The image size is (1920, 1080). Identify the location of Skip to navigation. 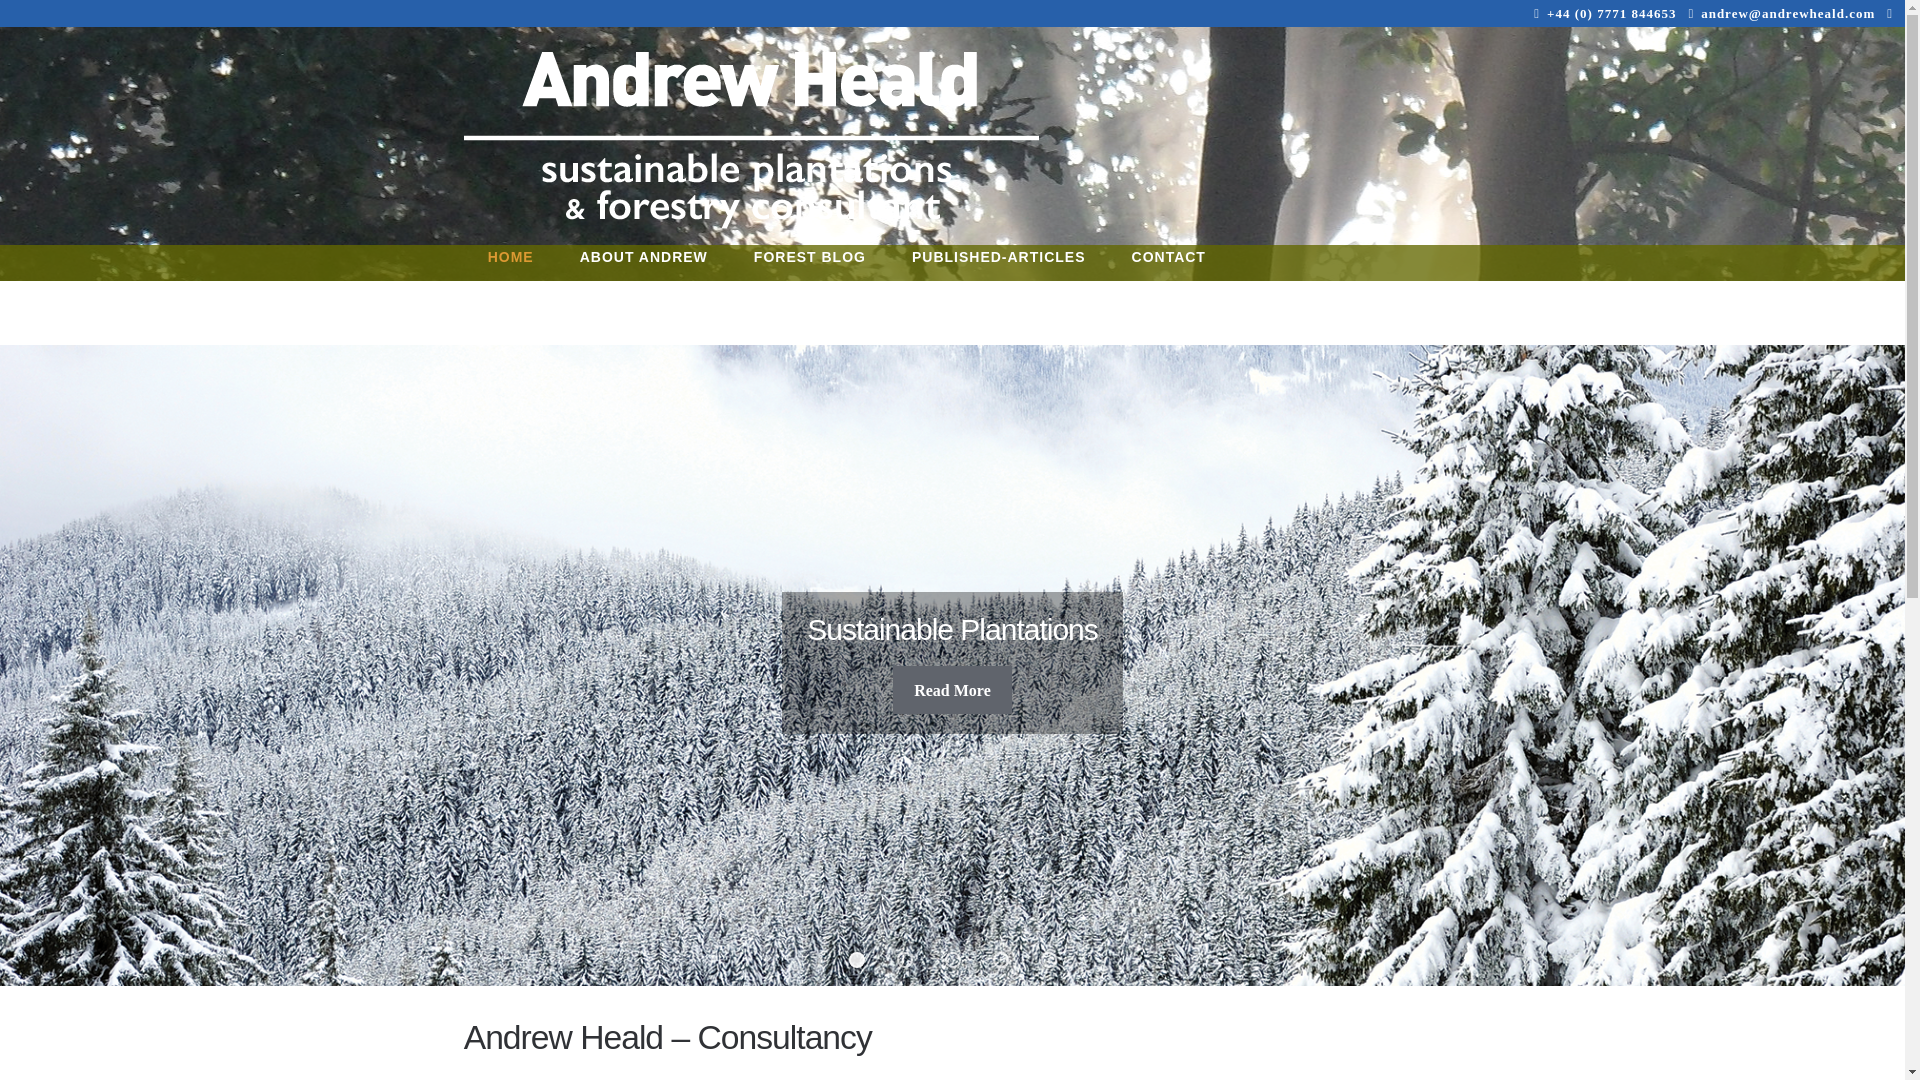
(519, 63).